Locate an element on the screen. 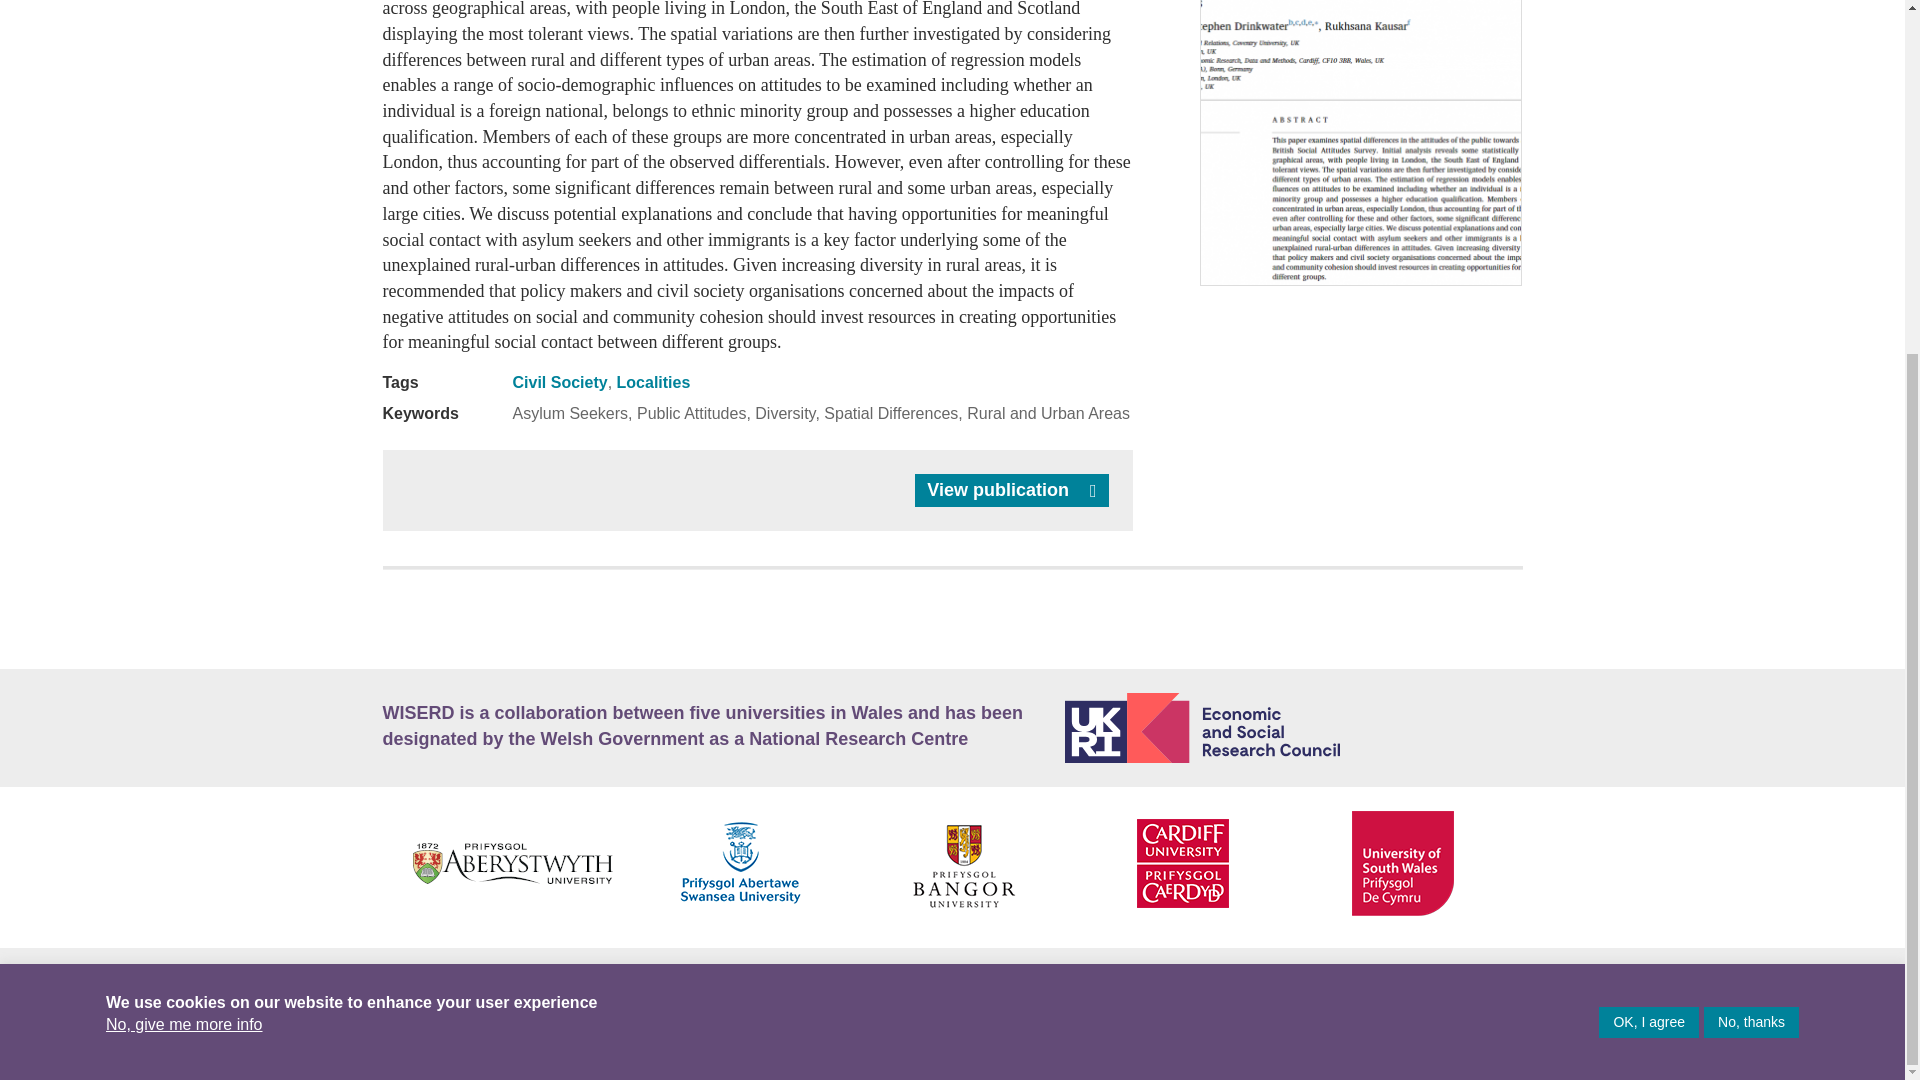 This screenshot has height=1080, width=1920. Intranet is located at coordinates (670, 1028).